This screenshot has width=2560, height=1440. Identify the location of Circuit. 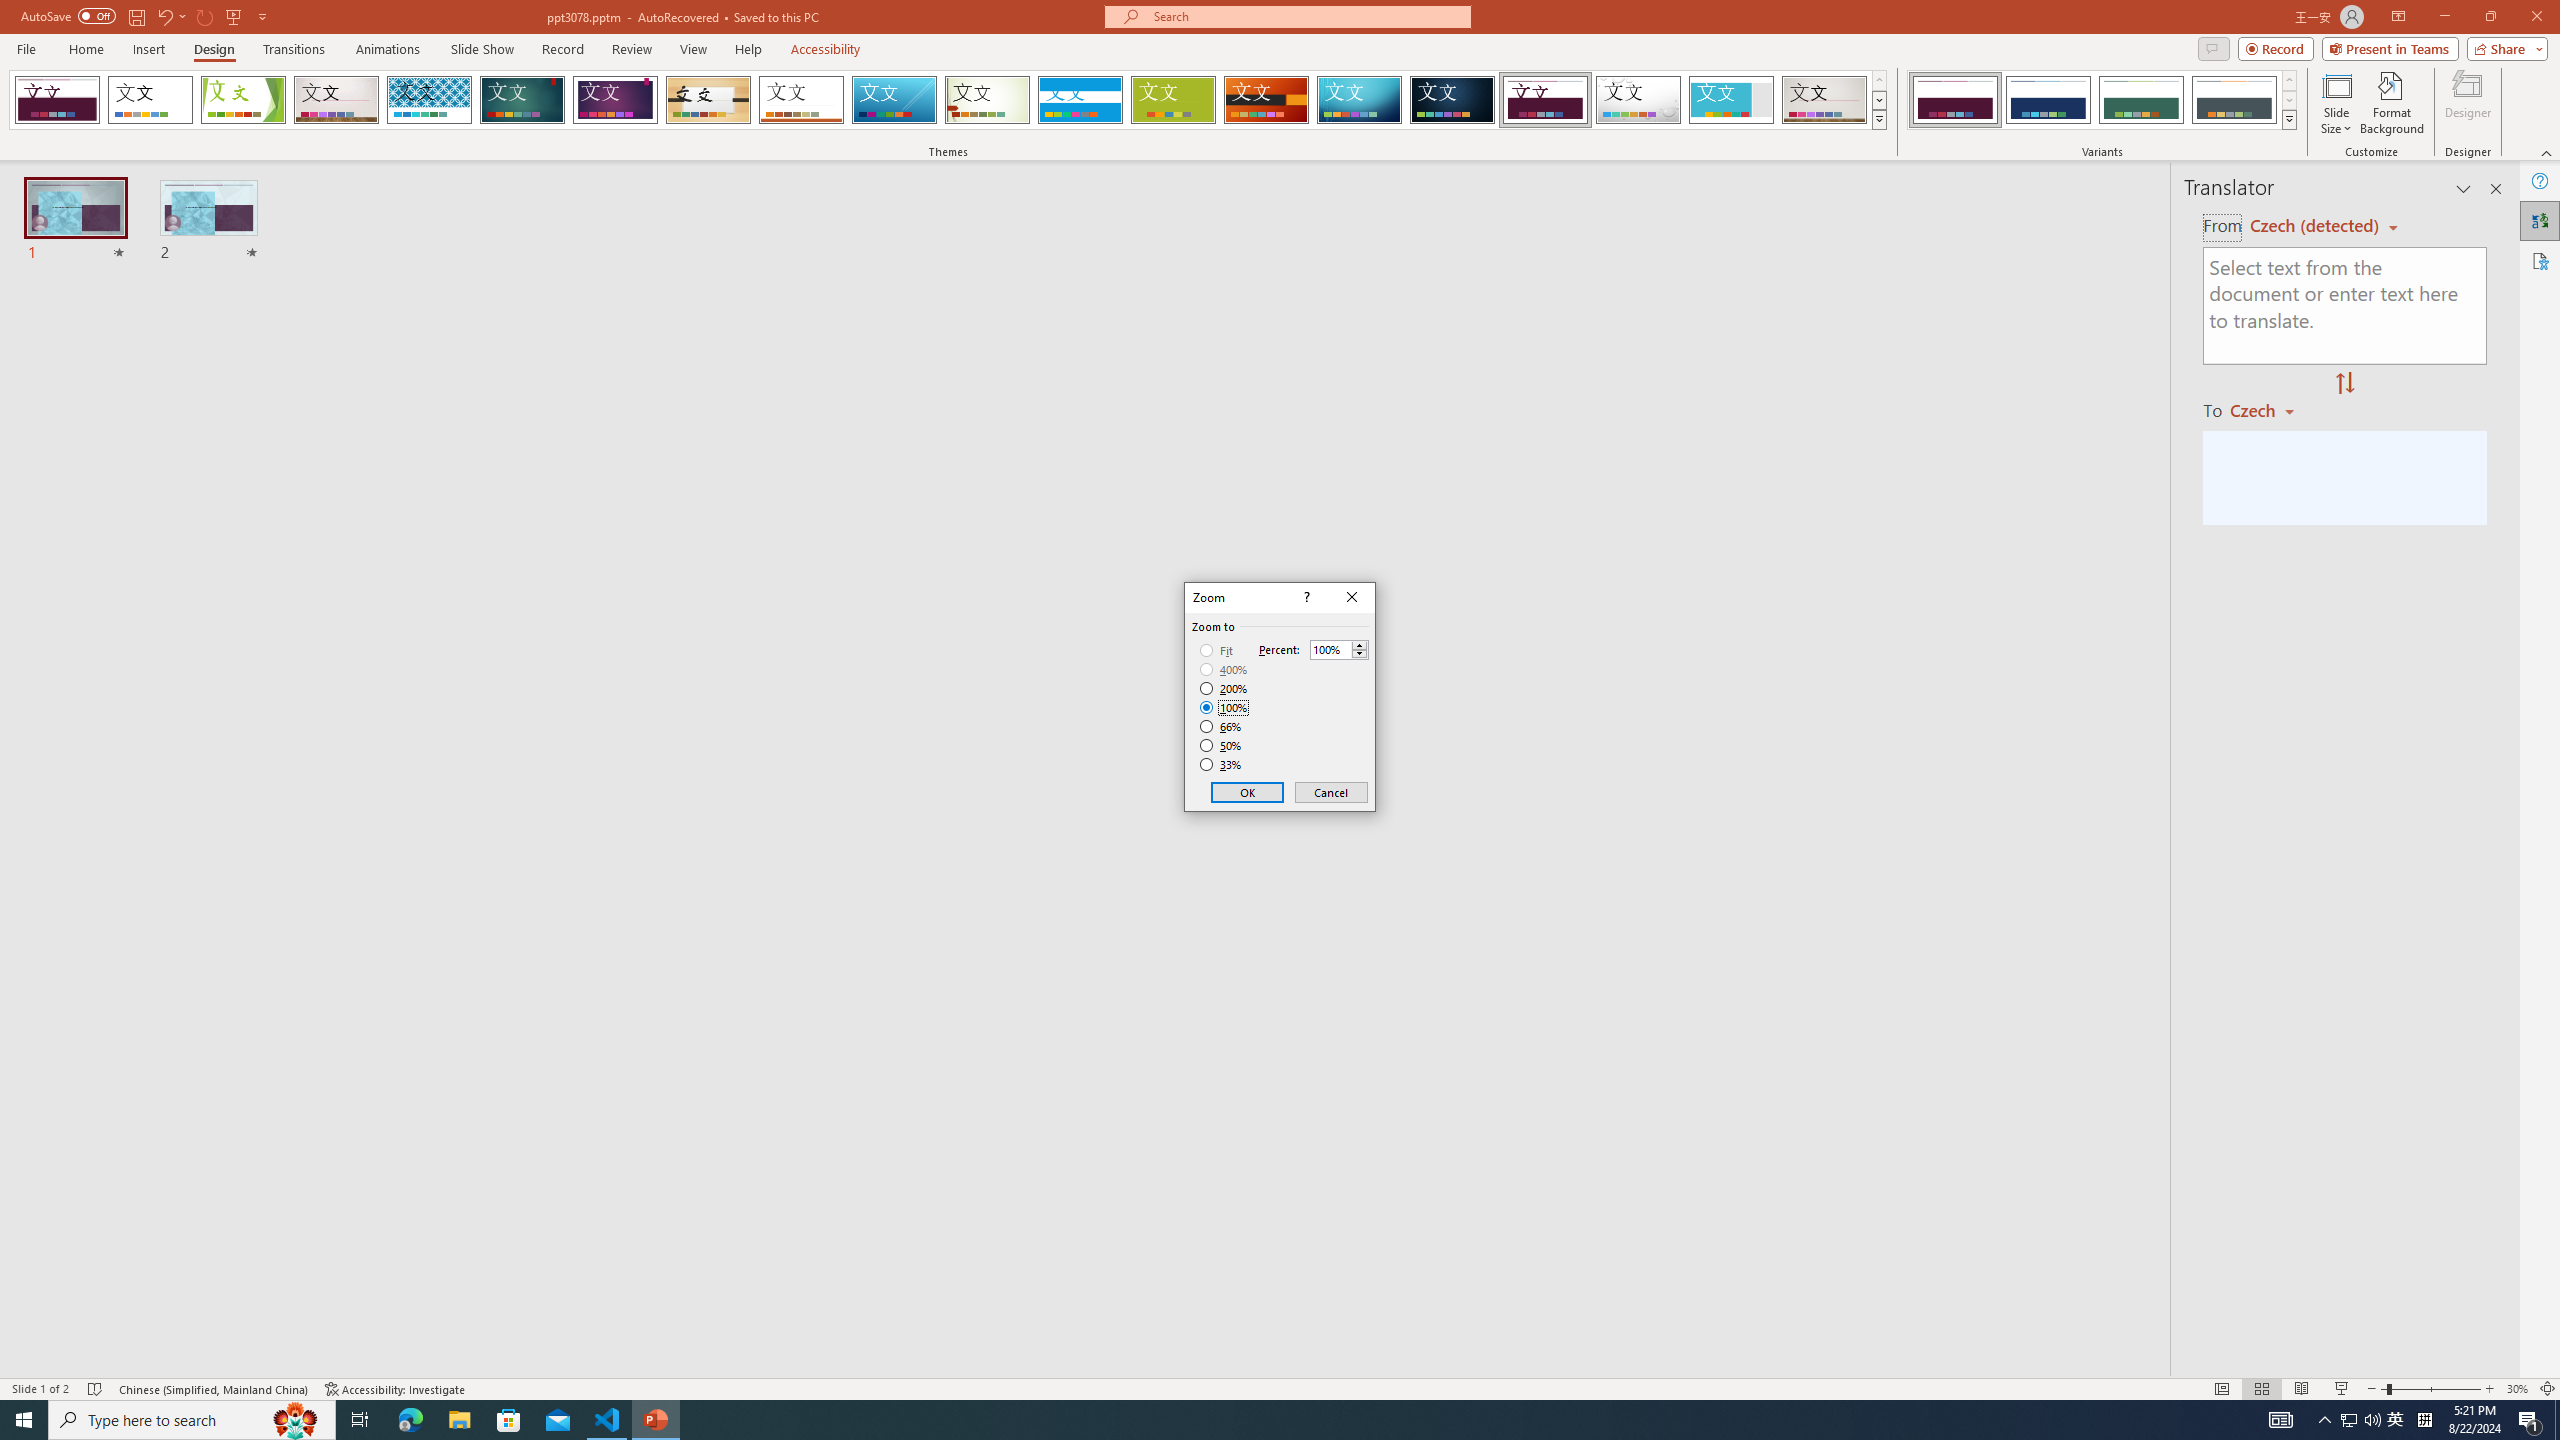
(1359, 100).